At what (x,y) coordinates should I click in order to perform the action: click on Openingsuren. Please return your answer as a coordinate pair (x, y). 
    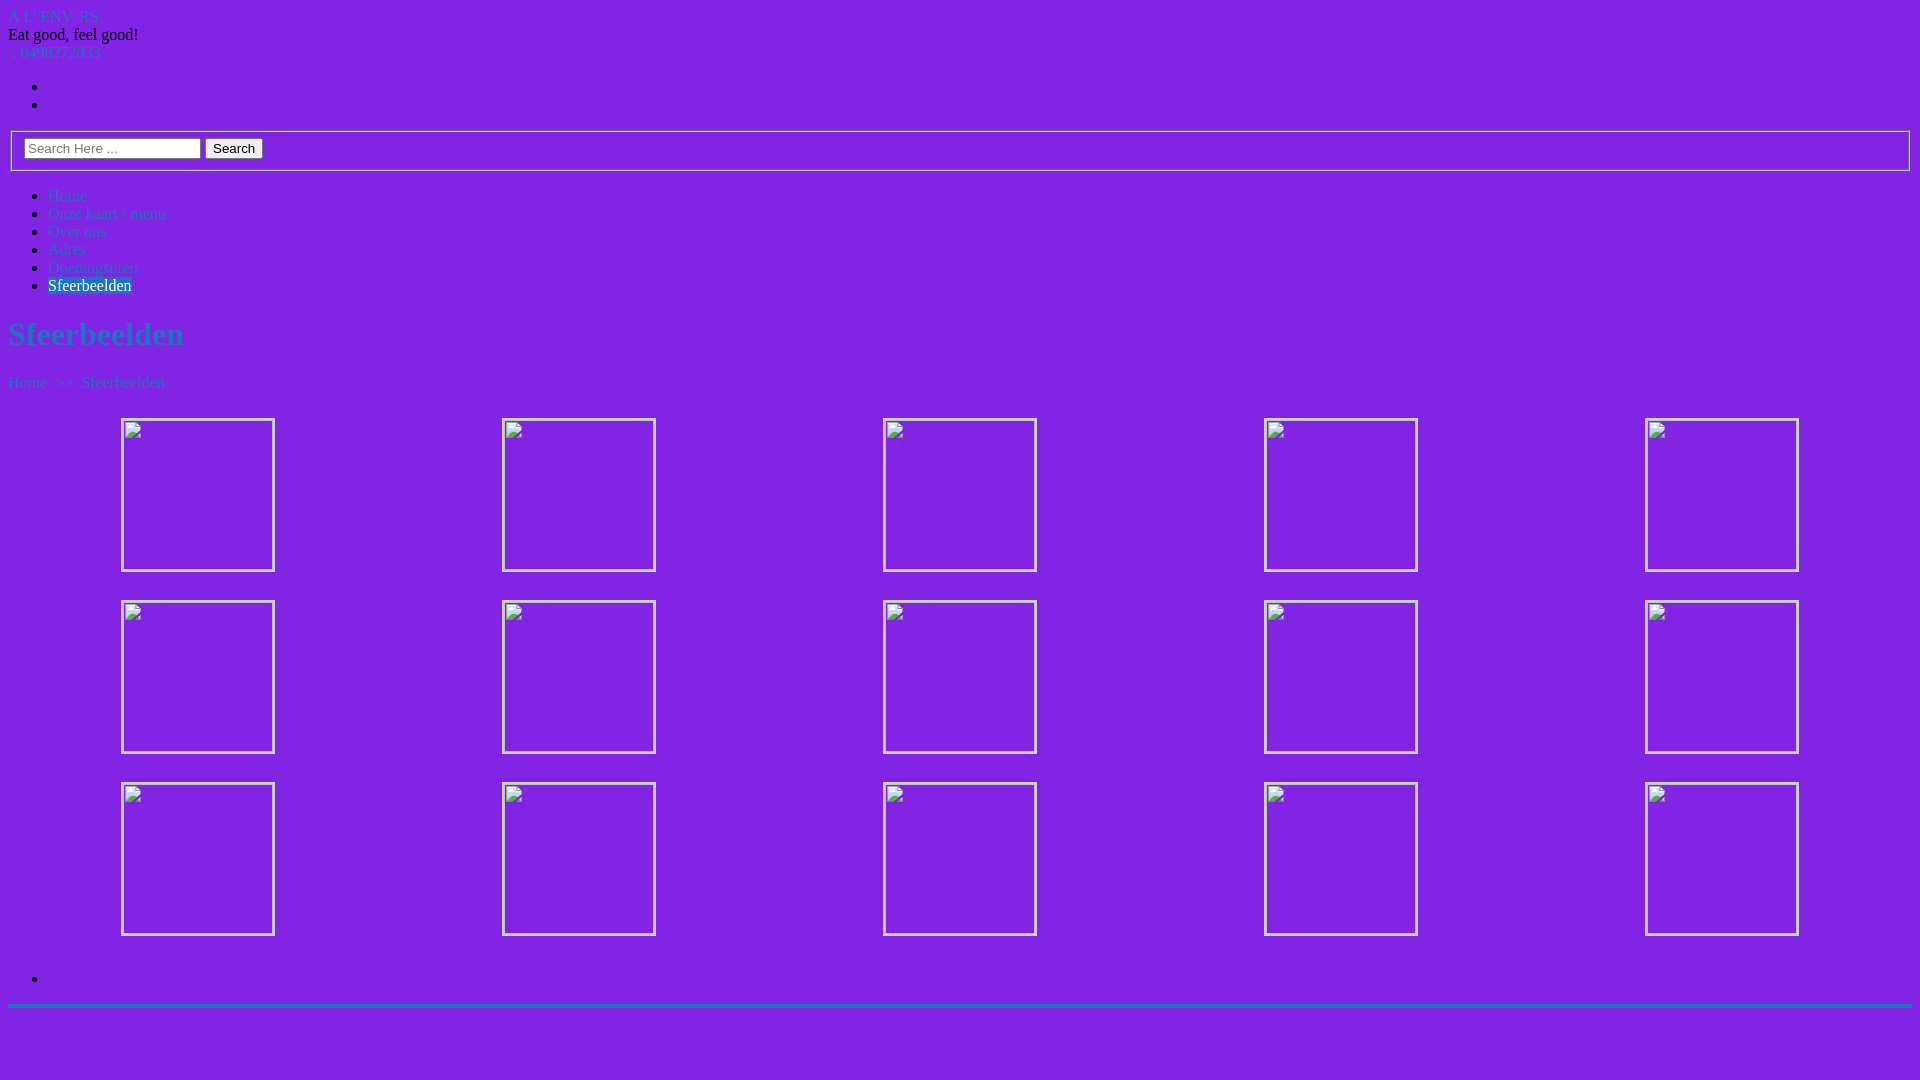
    Looking at the image, I should click on (93, 268).